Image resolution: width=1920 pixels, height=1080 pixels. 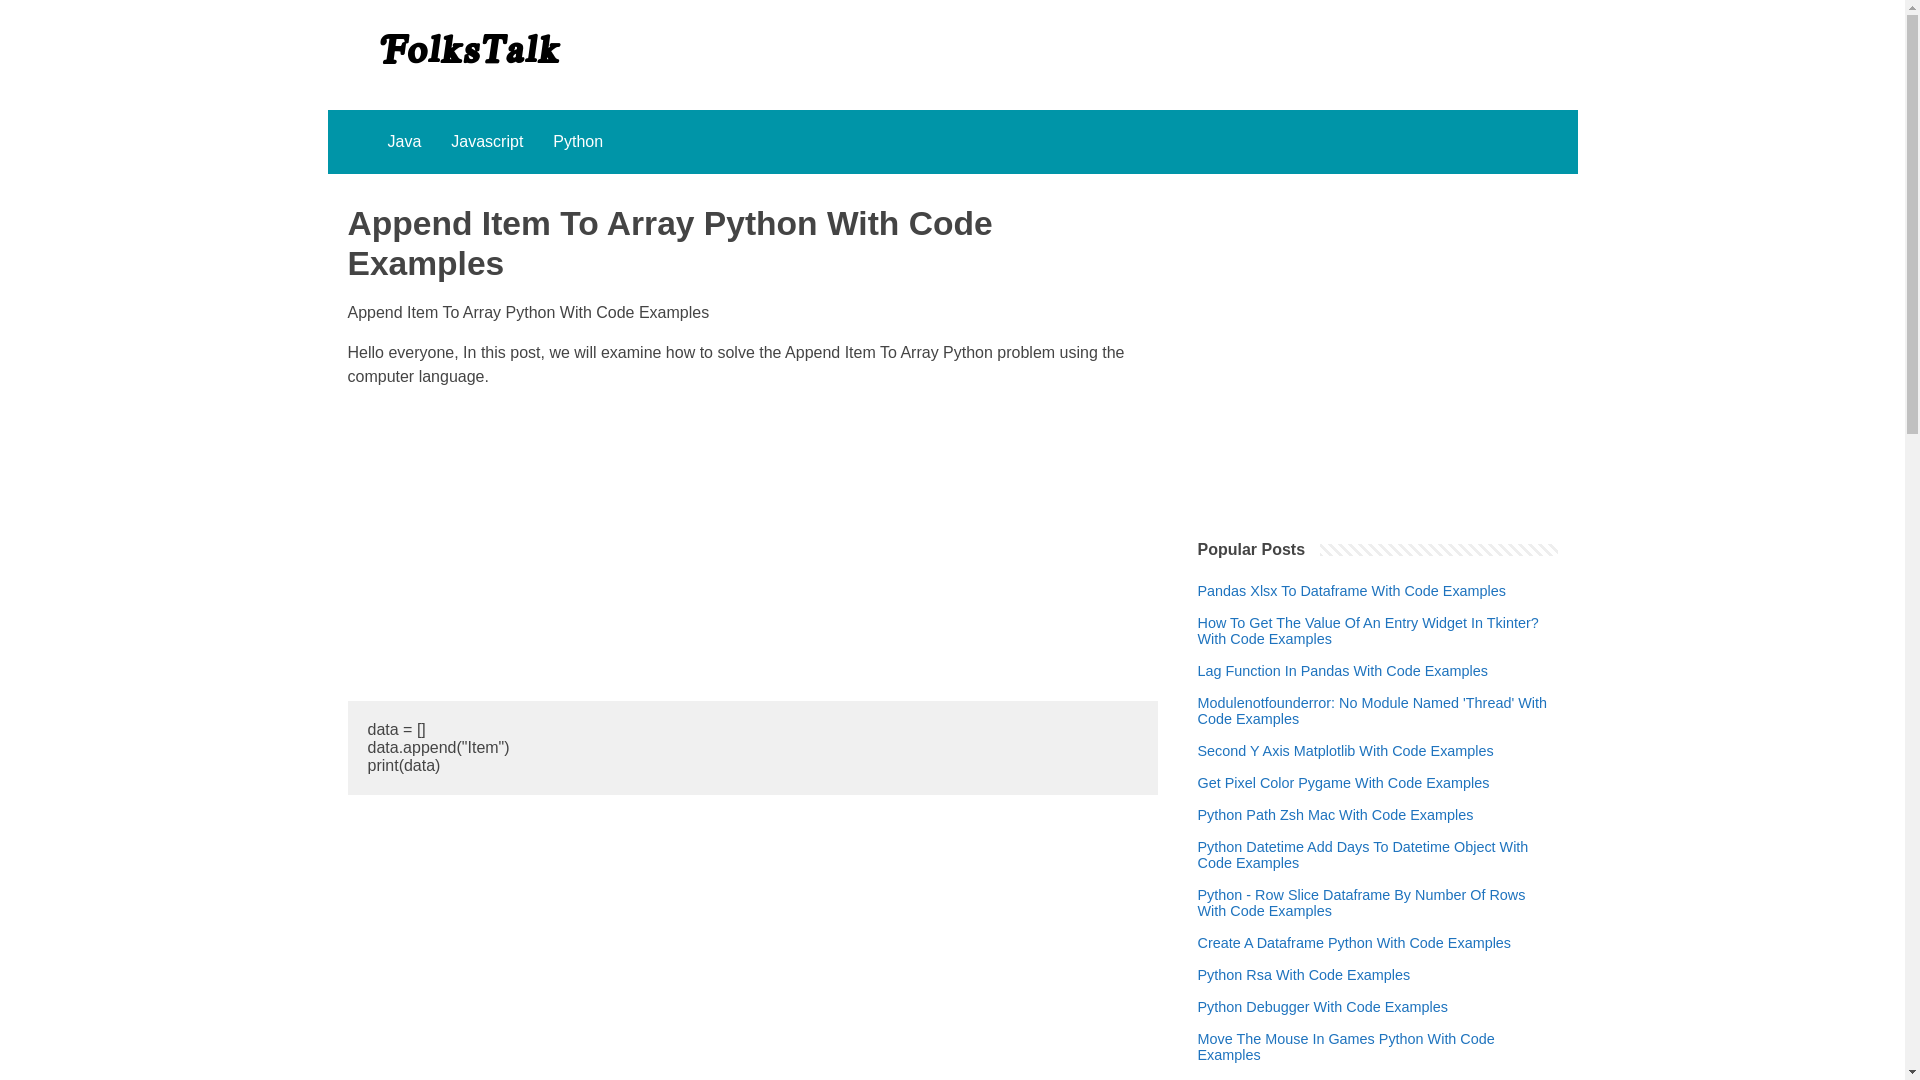 I want to click on Python Rsa With Code Examples, so click(x=1304, y=974).